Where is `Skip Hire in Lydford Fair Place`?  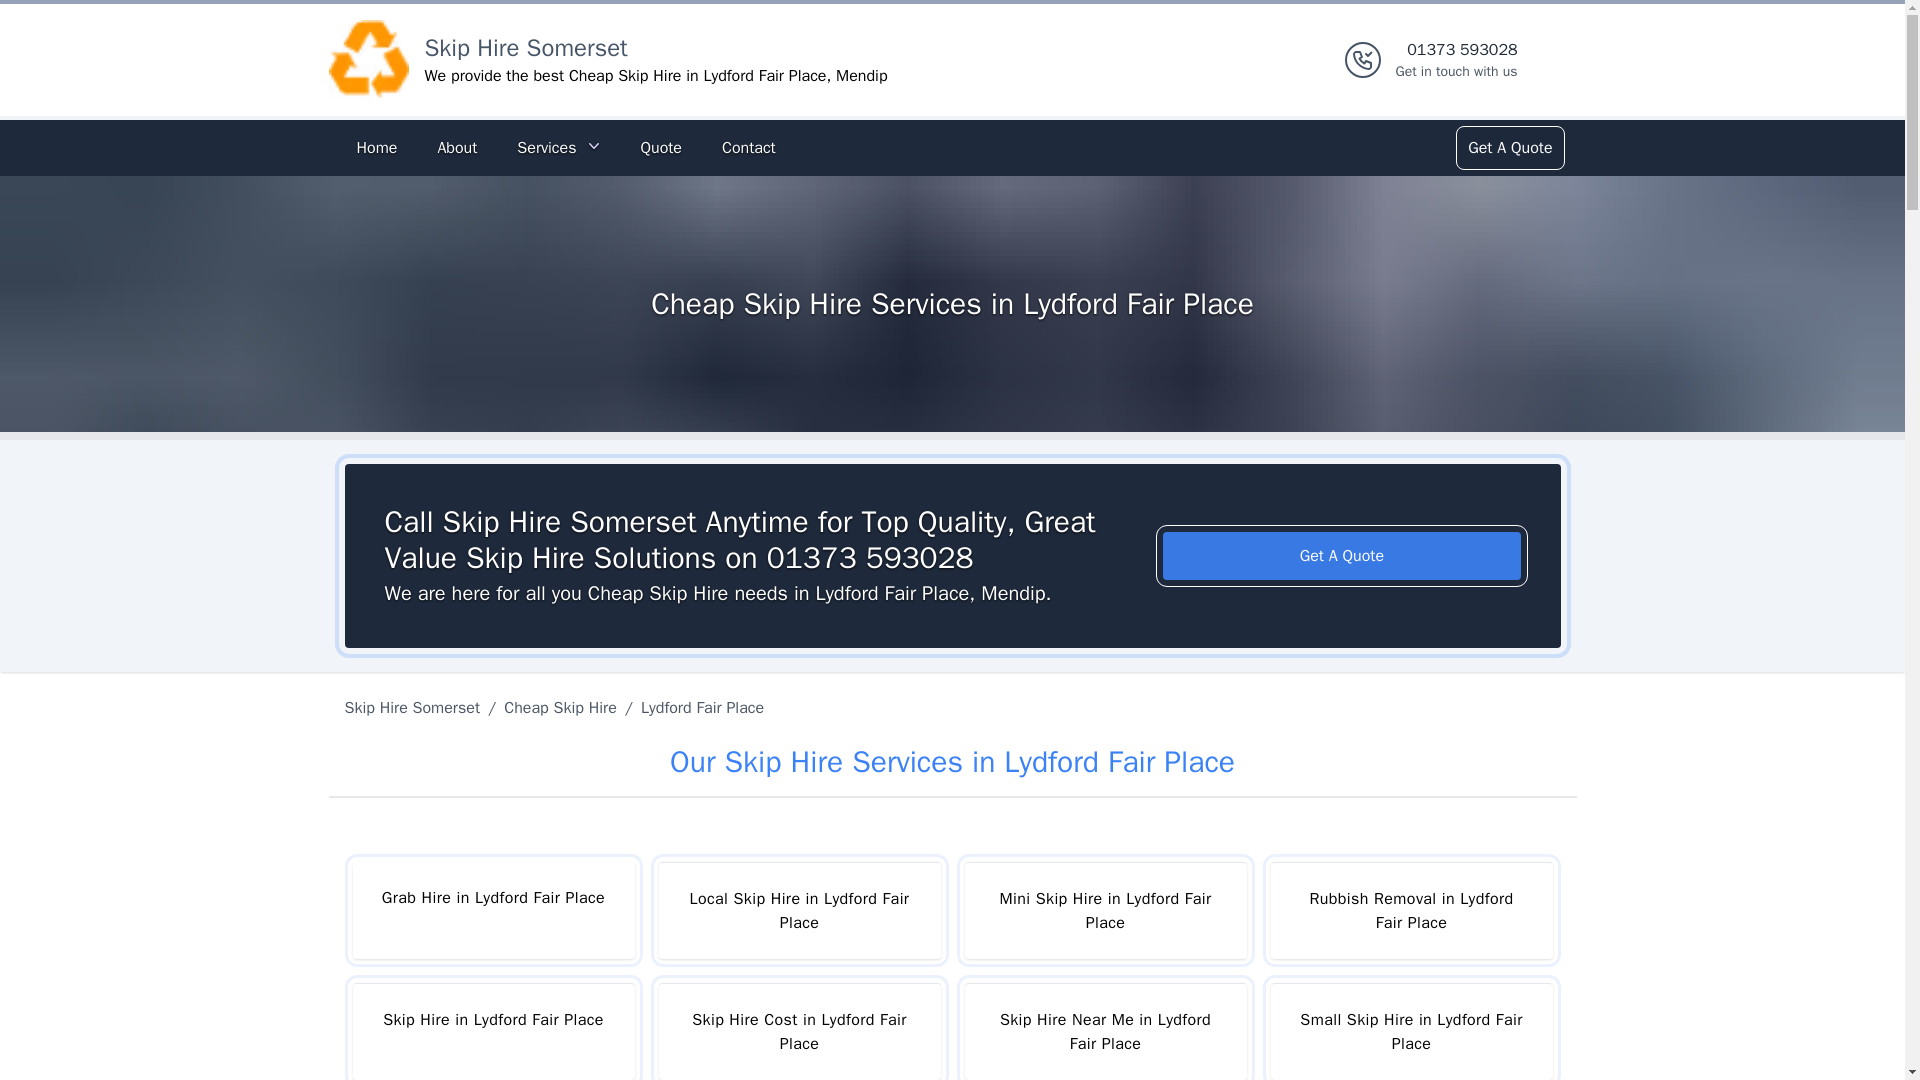 Skip Hire in Lydford Fair Place is located at coordinates (660, 148).